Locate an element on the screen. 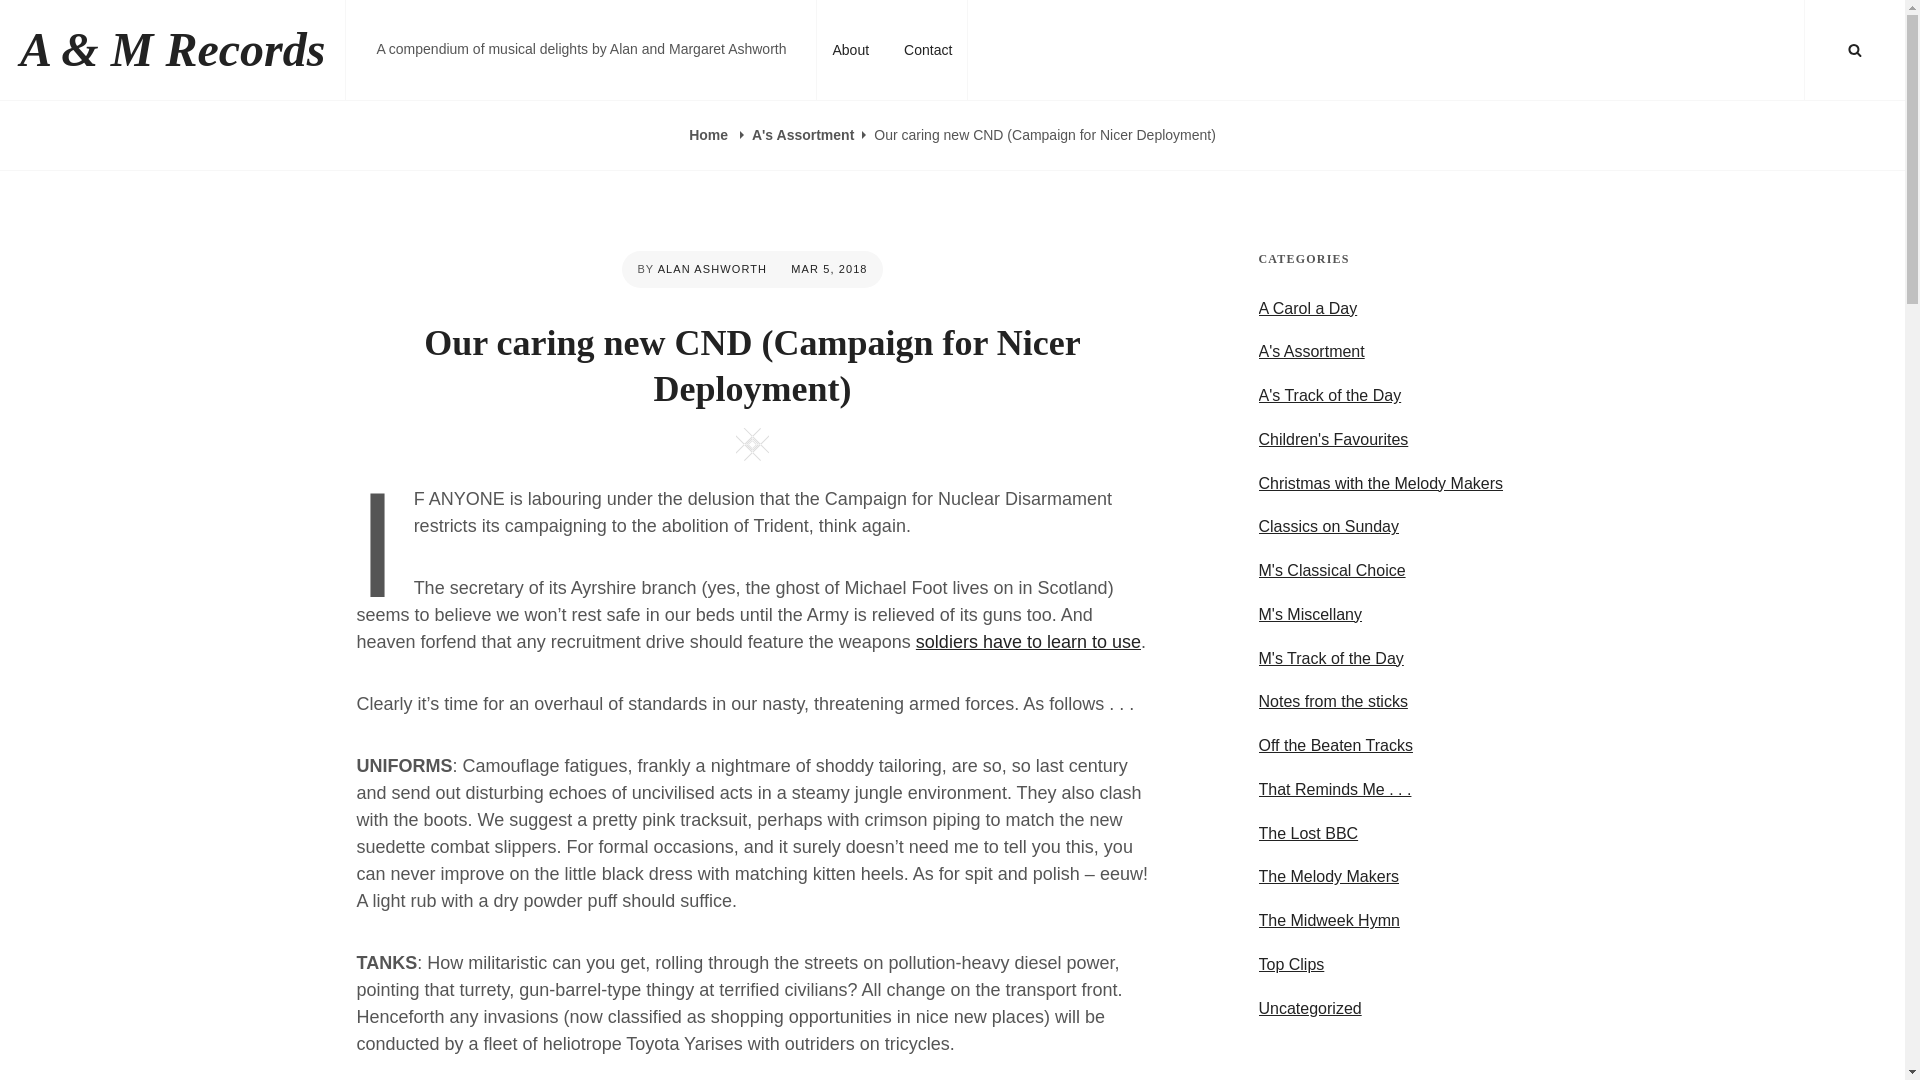  M's Classical Choice is located at coordinates (1331, 570).